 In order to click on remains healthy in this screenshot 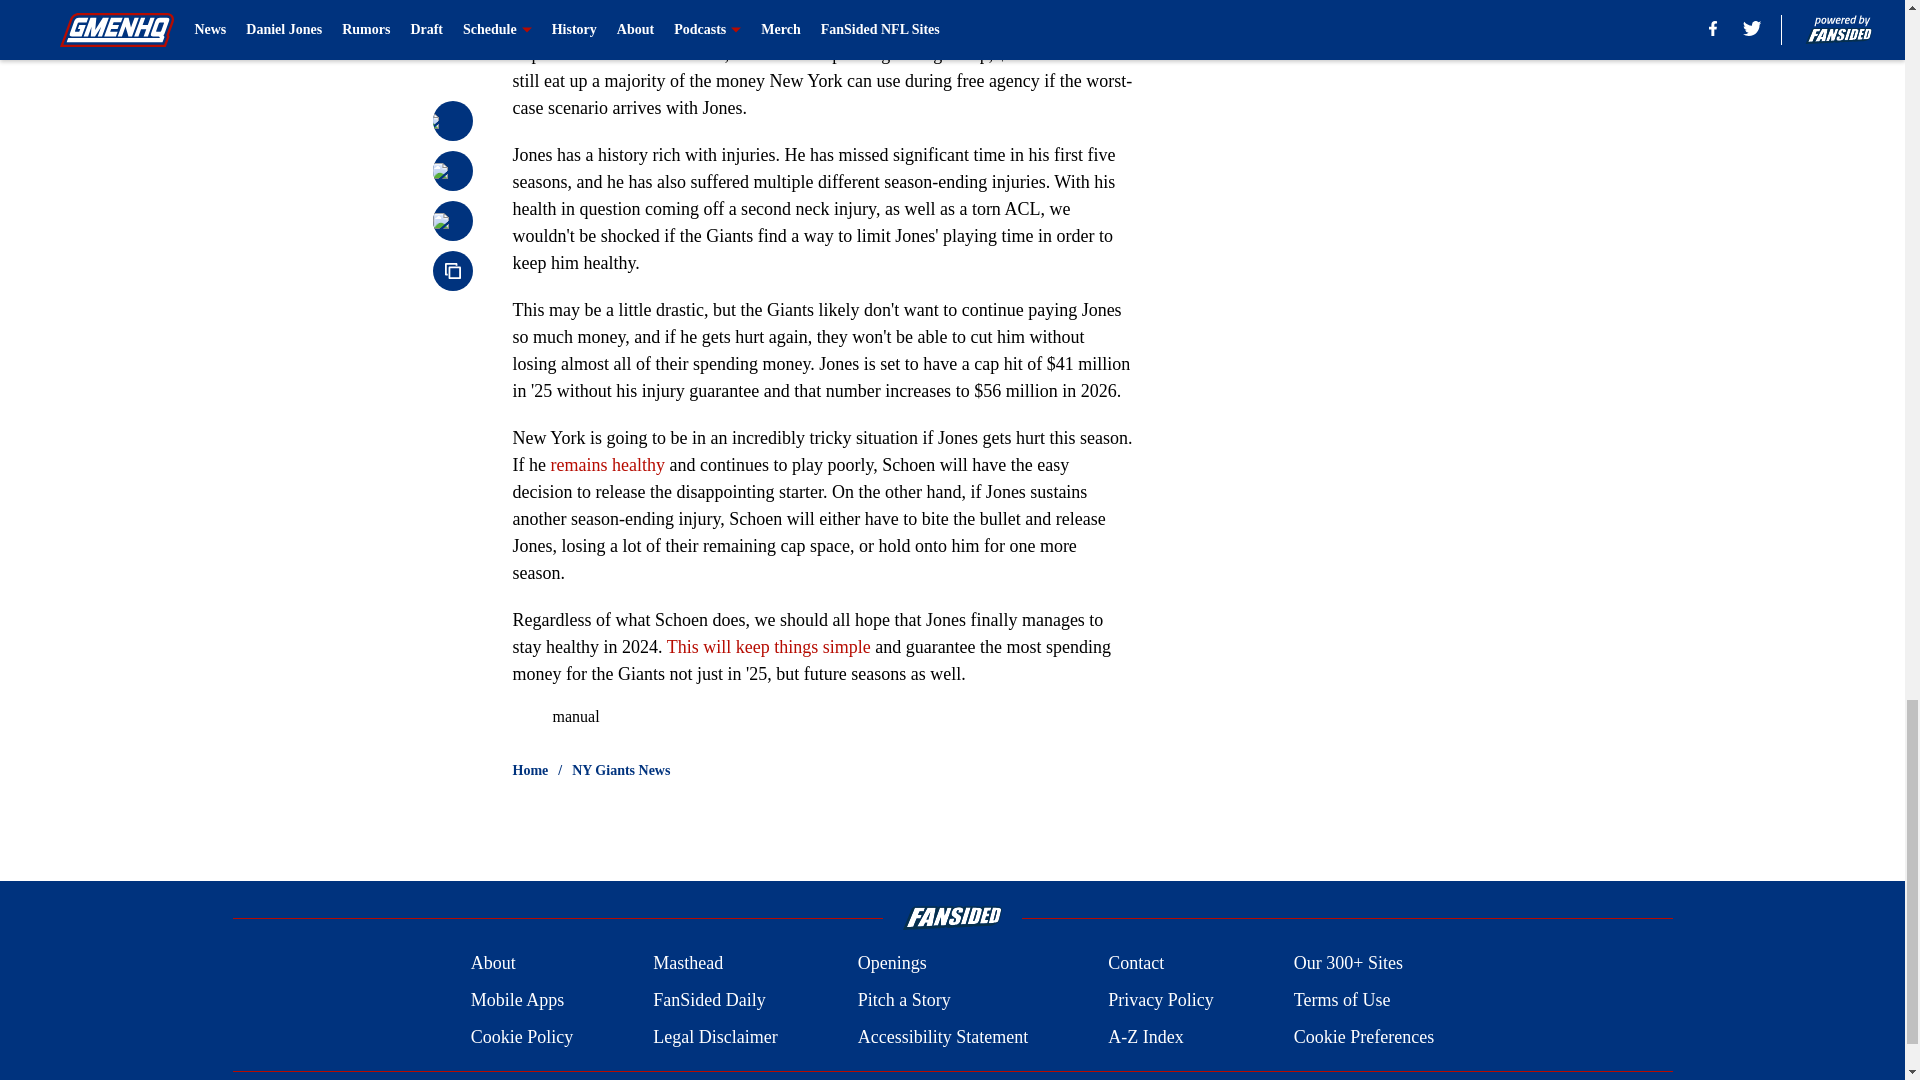, I will do `click(606, 464)`.